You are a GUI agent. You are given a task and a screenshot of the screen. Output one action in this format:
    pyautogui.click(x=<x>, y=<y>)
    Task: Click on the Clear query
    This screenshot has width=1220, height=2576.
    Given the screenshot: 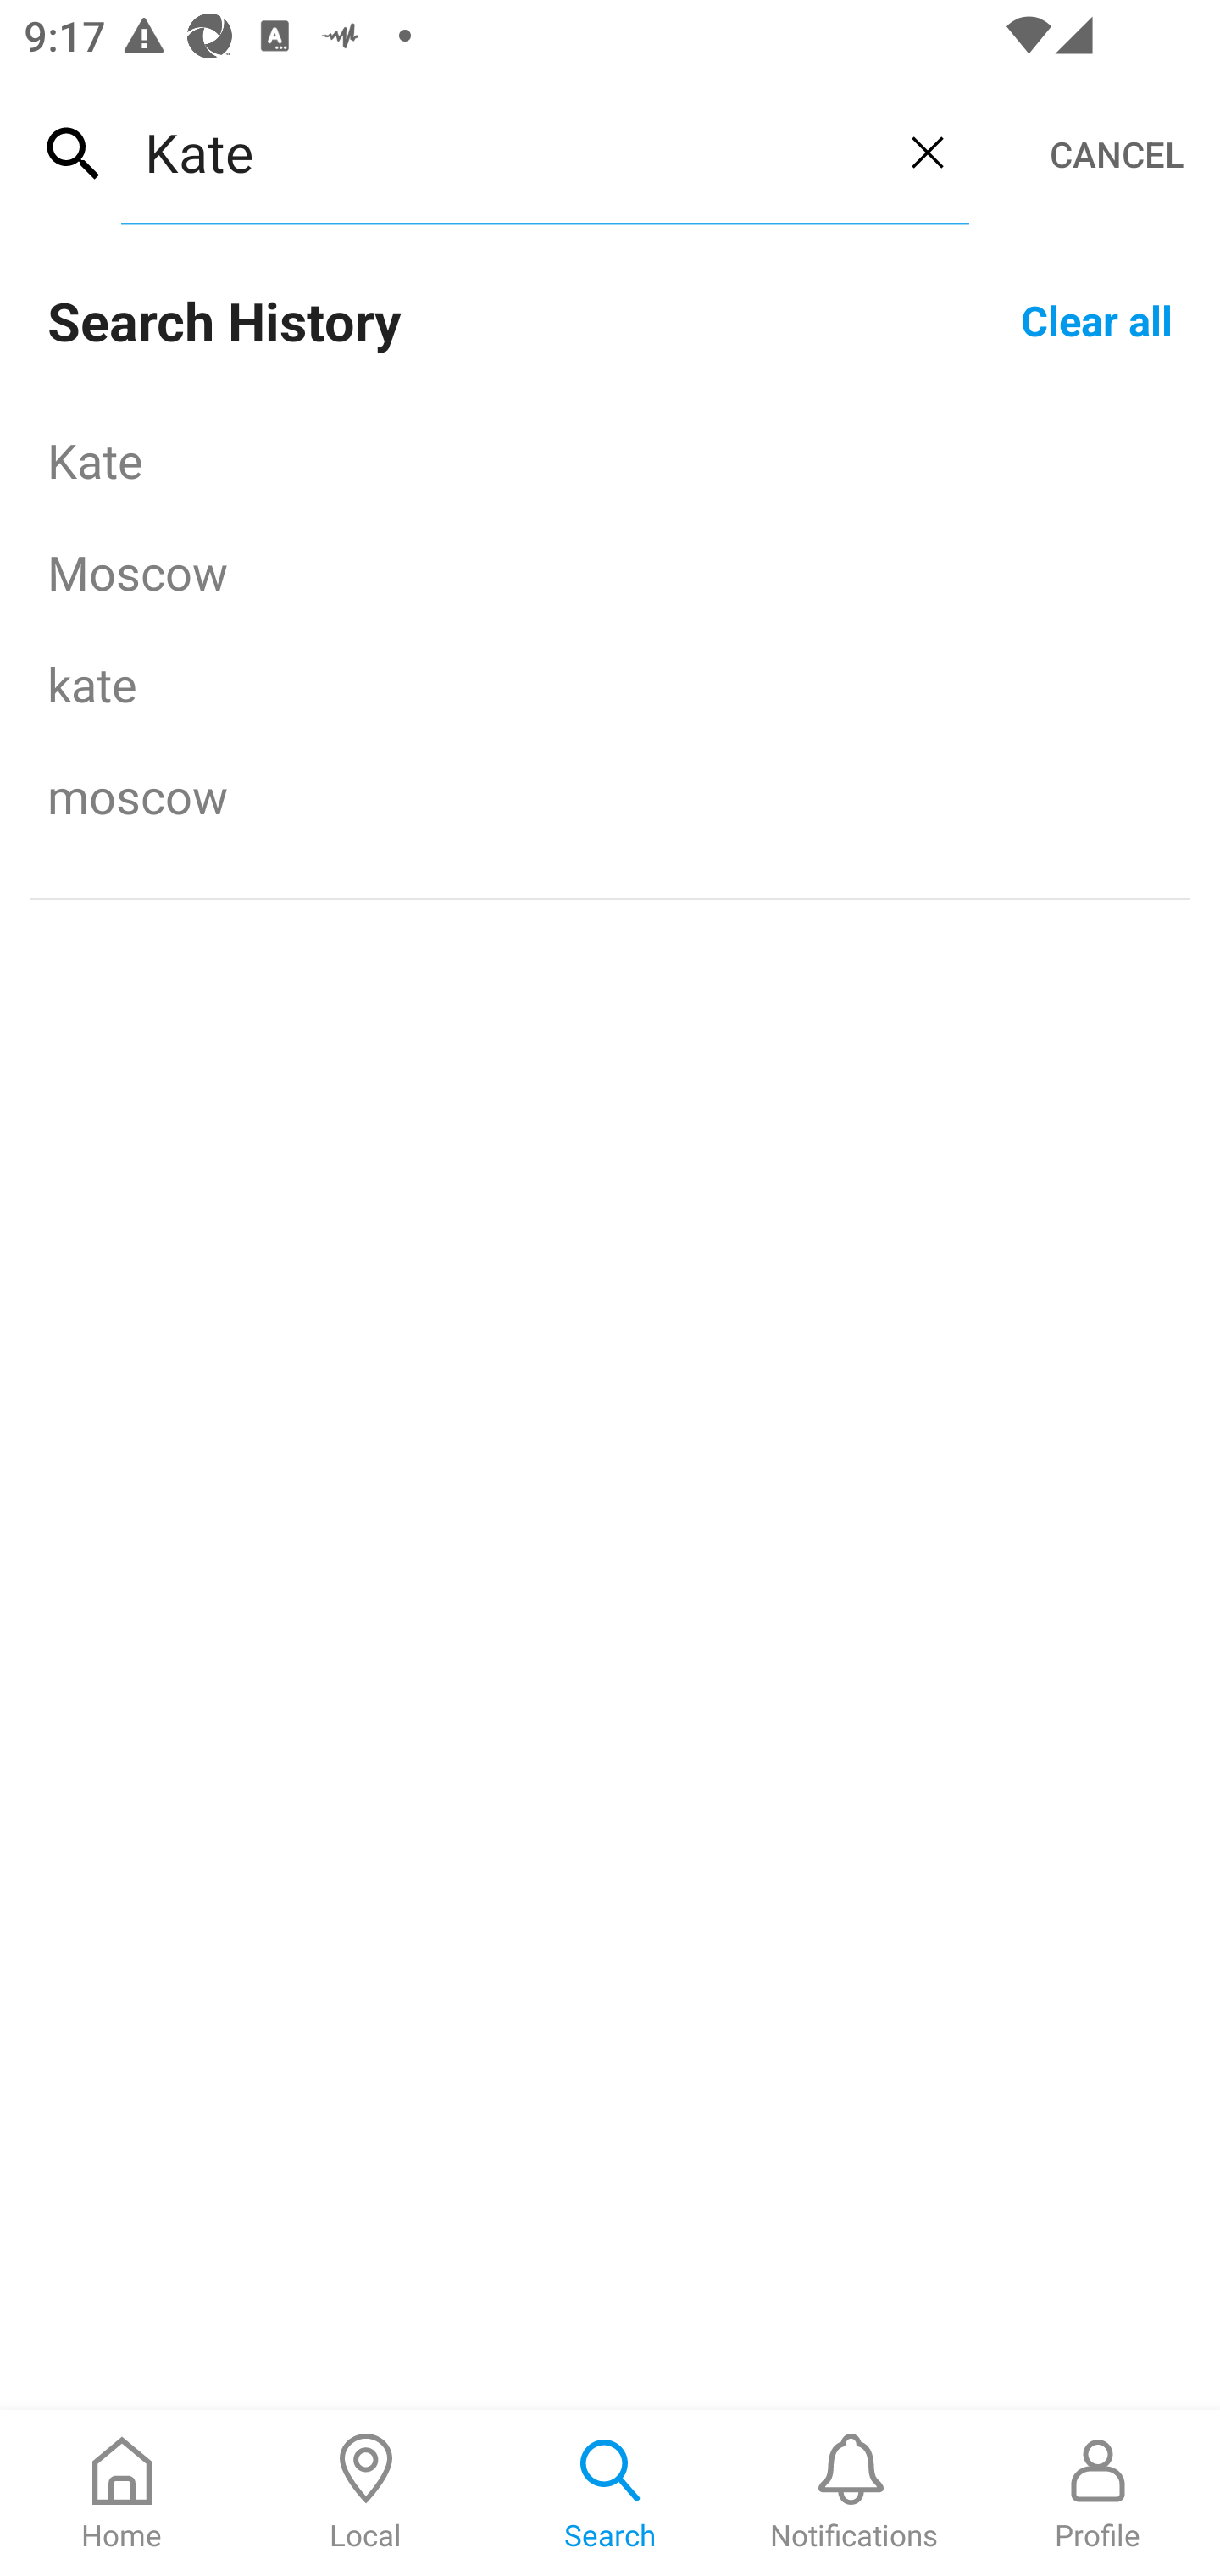 What is the action you would take?
    pyautogui.click(x=927, y=152)
    